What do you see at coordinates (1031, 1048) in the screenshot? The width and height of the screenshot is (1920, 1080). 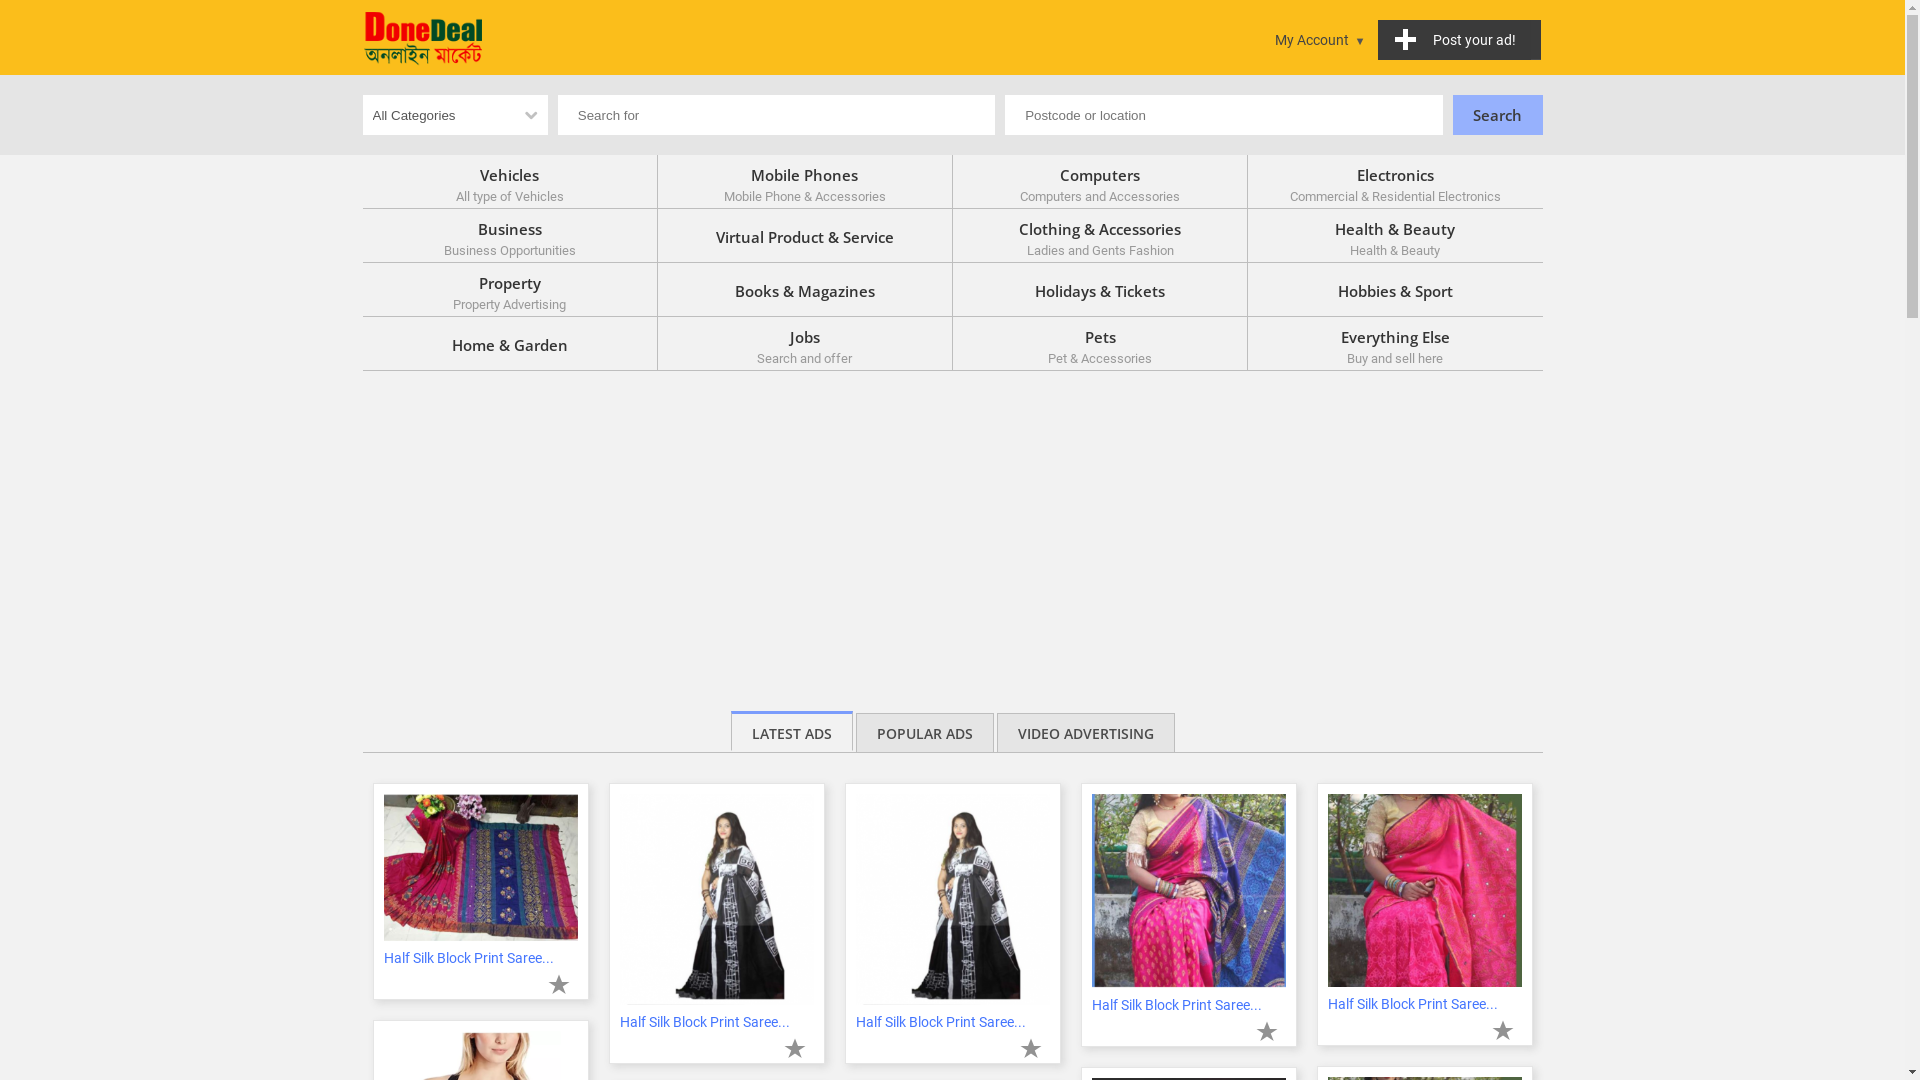 I see `Add to favorites` at bounding box center [1031, 1048].